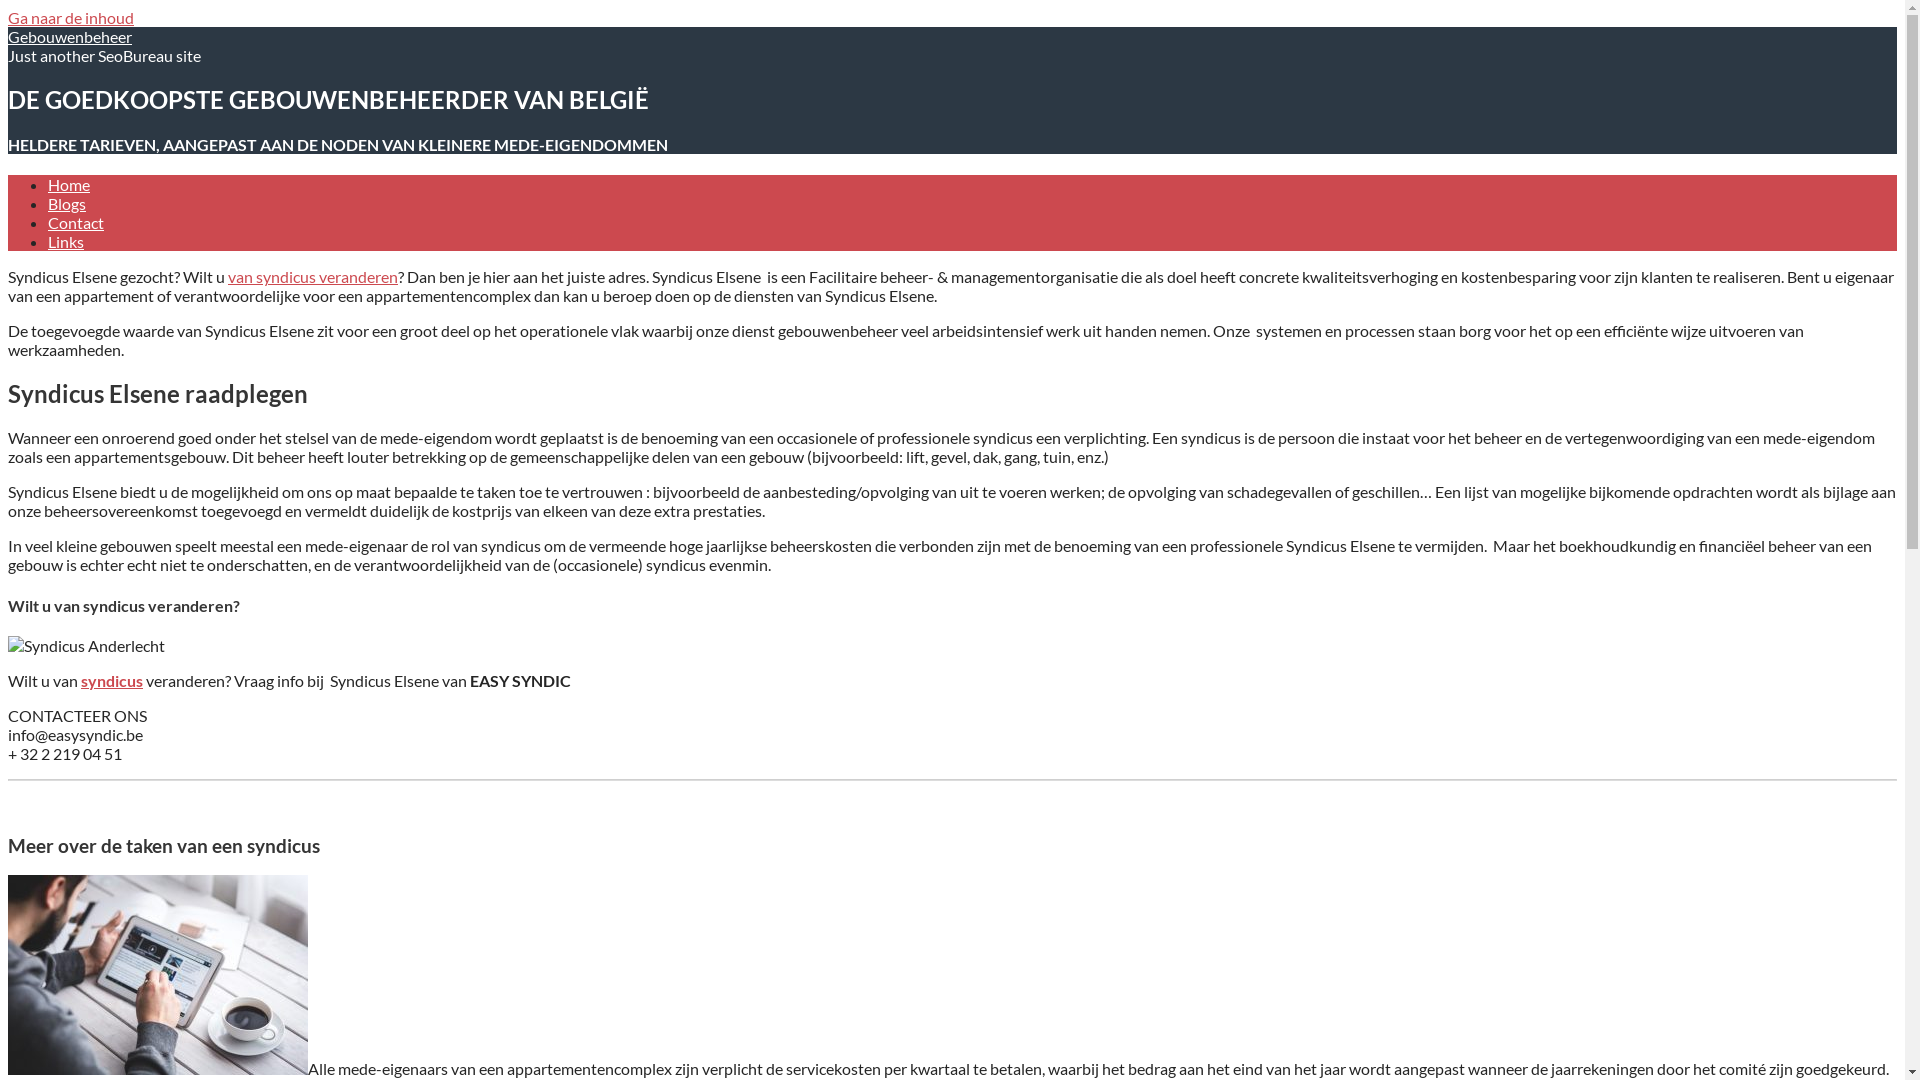 The image size is (1920, 1080). Describe the element at coordinates (67, 204) in the screenshot. I see `Blogs` at that location.